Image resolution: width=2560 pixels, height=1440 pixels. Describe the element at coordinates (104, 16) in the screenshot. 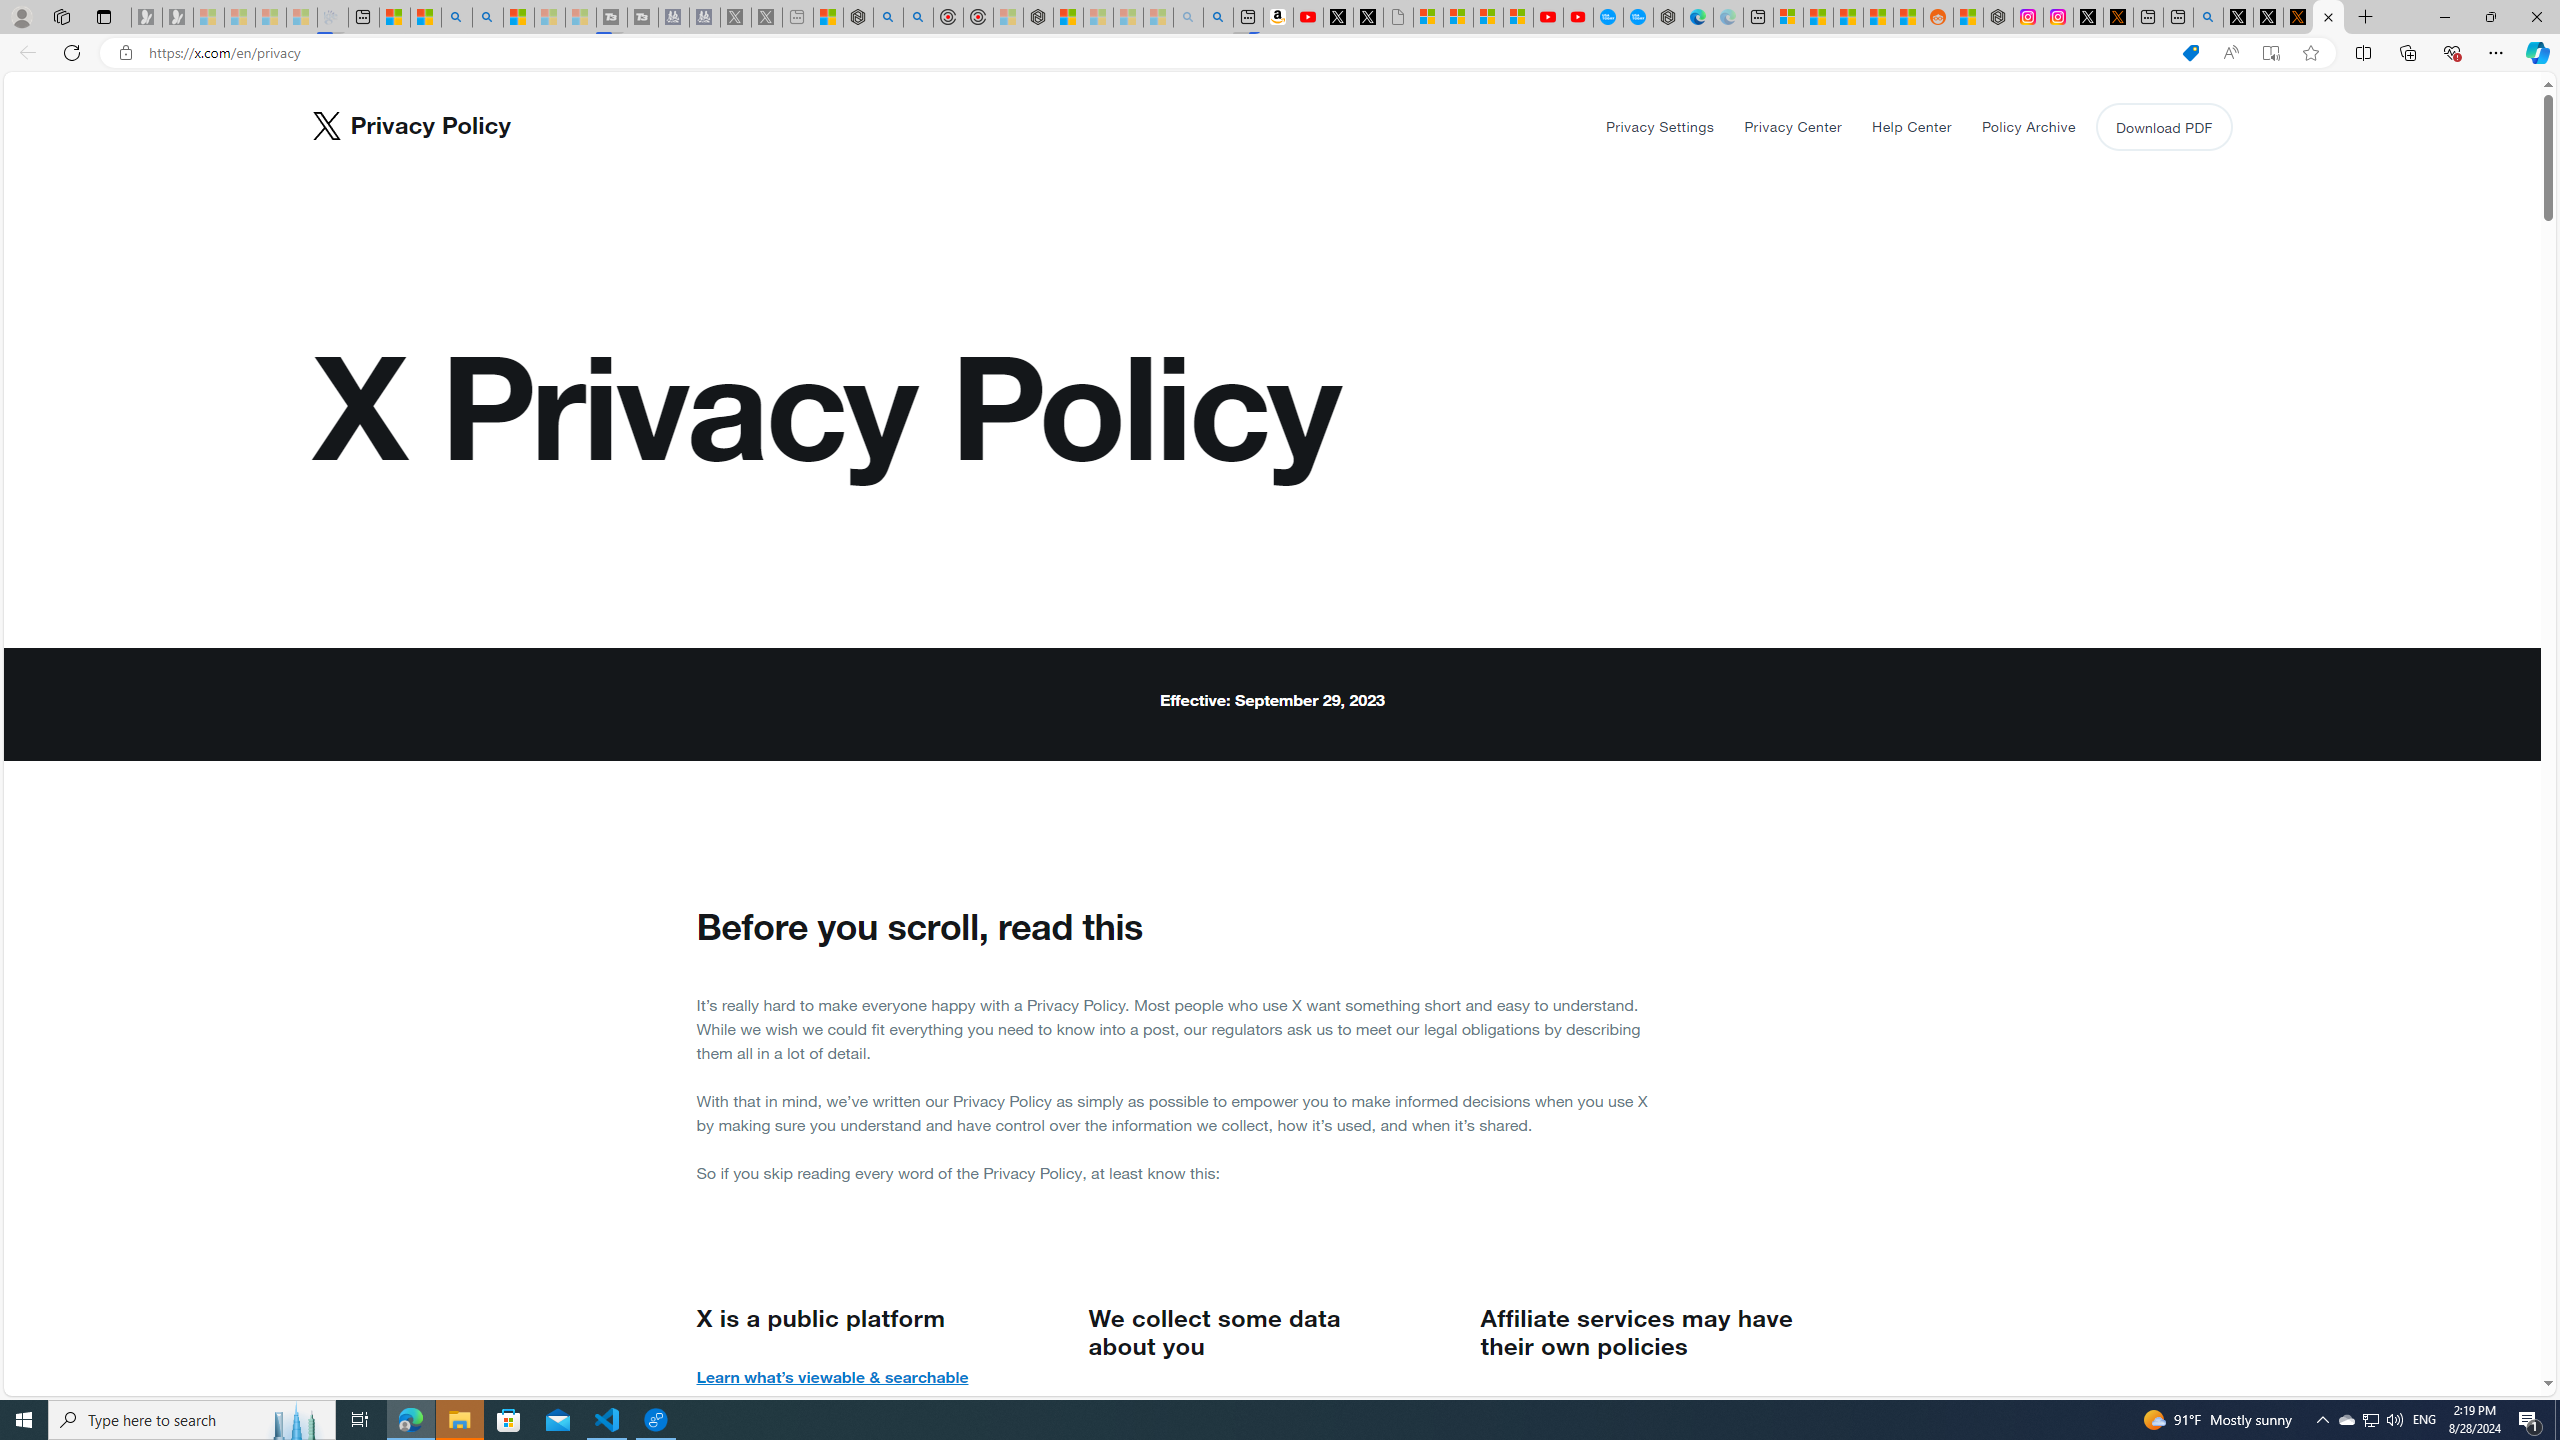

I see `Tab actions menu` at that location.